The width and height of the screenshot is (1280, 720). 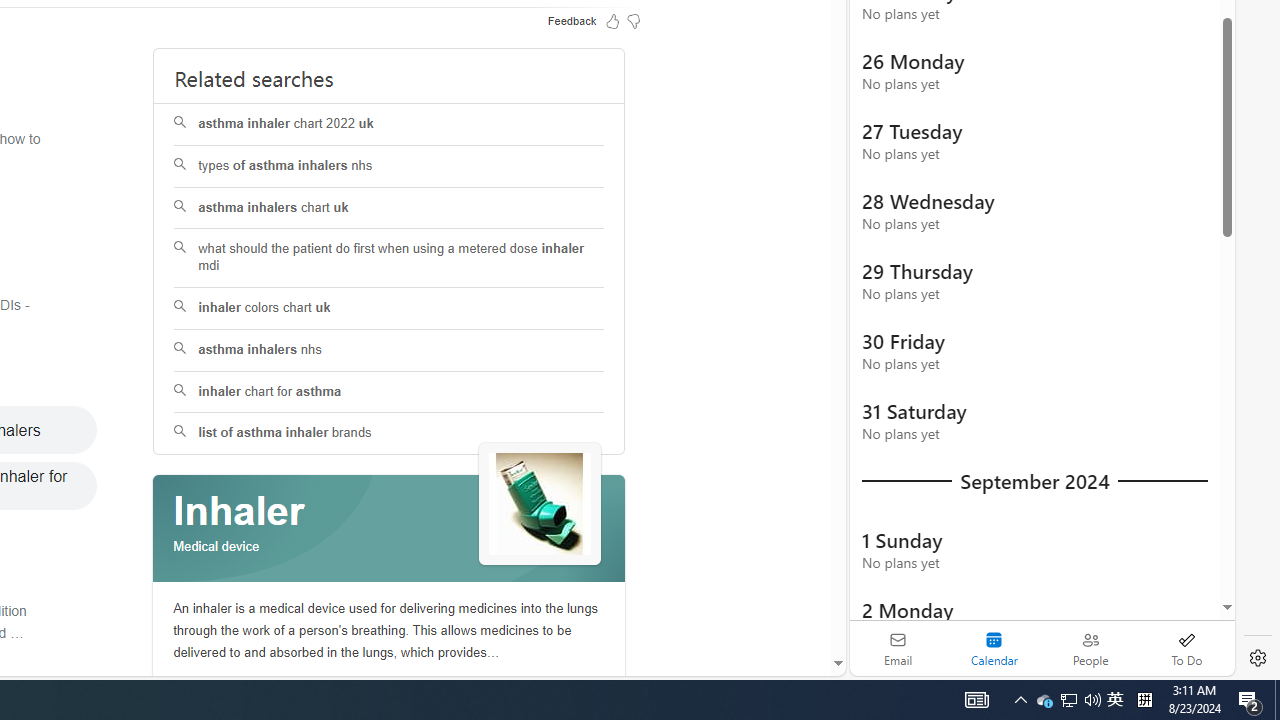 What do you see at coordinates (792, 604) in the screenshot?
I see `Search more` at bounding box center [792, 604].